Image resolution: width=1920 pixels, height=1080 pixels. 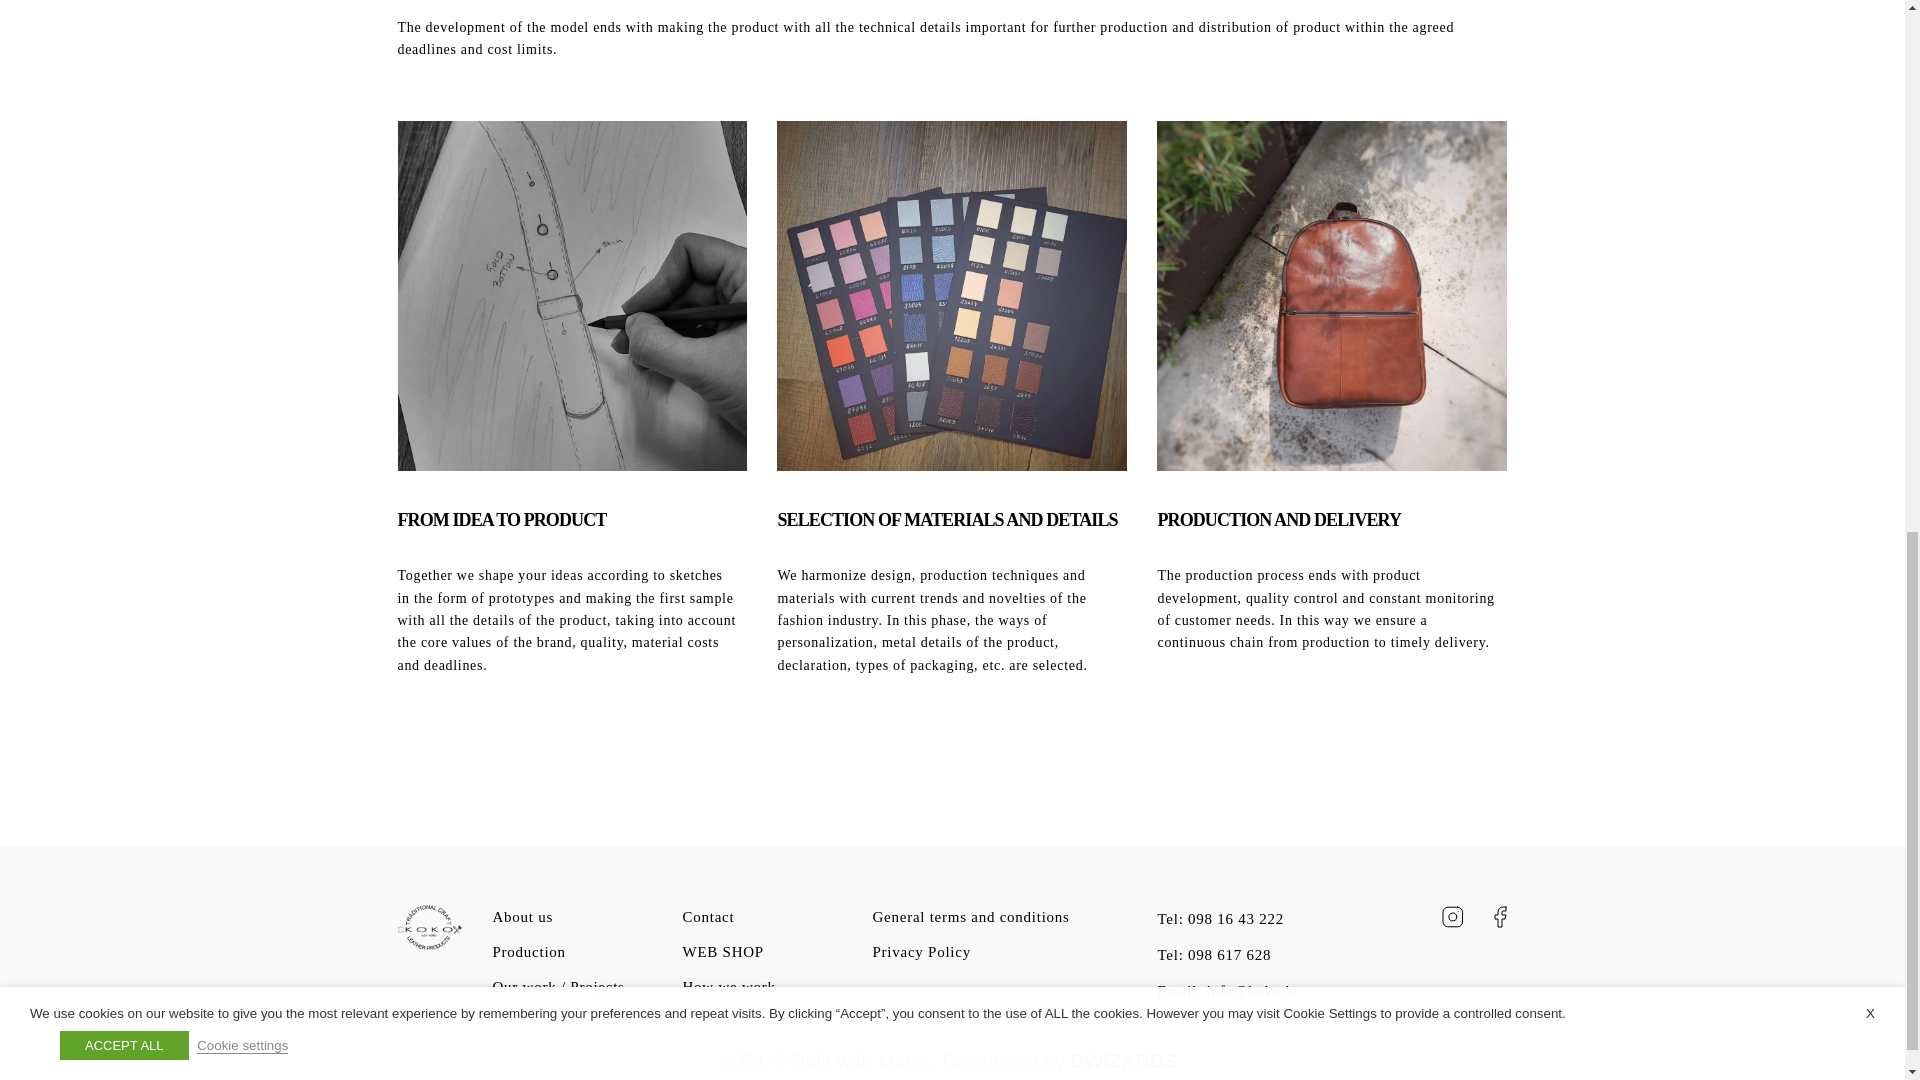 I want to click on Production, so click(x=528, y=952).